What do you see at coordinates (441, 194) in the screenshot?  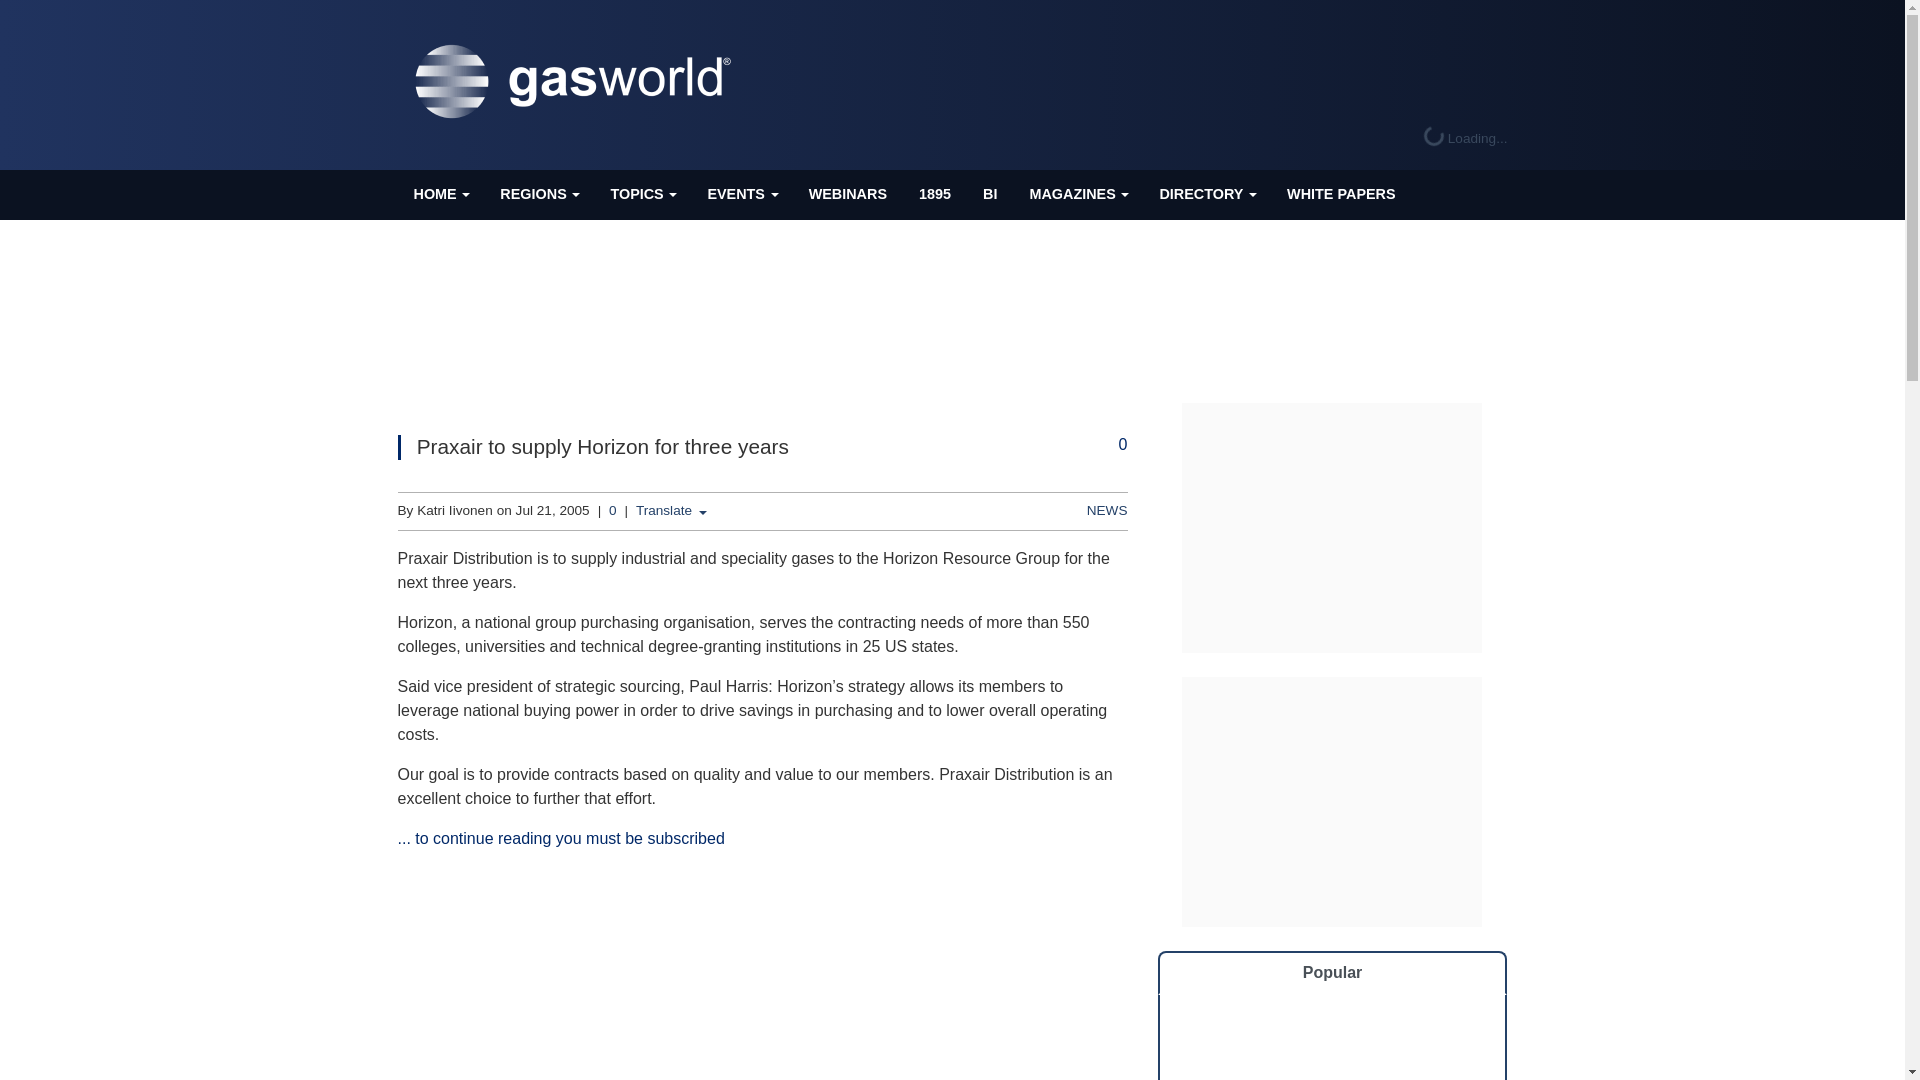 I see `Home` at bounding box center [441, 194].